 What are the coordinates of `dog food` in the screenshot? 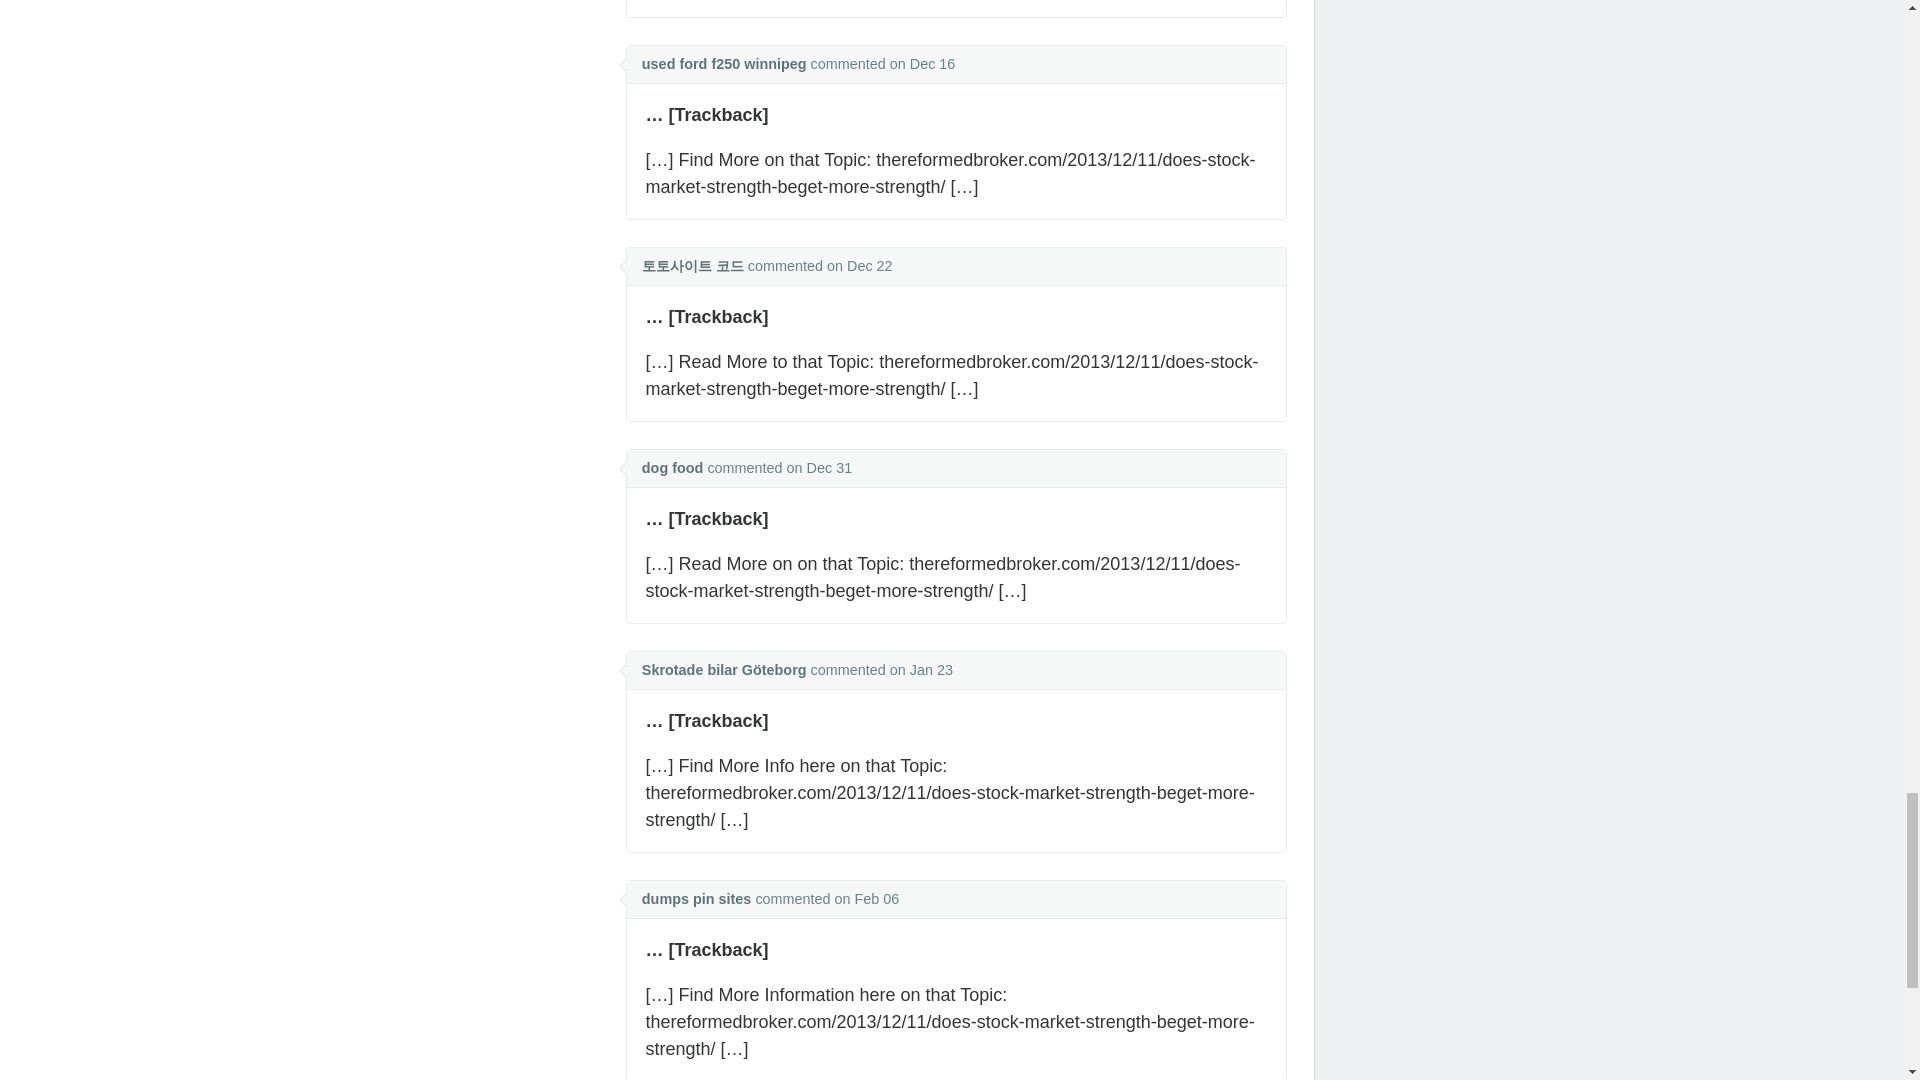 It's located at (672, 468).